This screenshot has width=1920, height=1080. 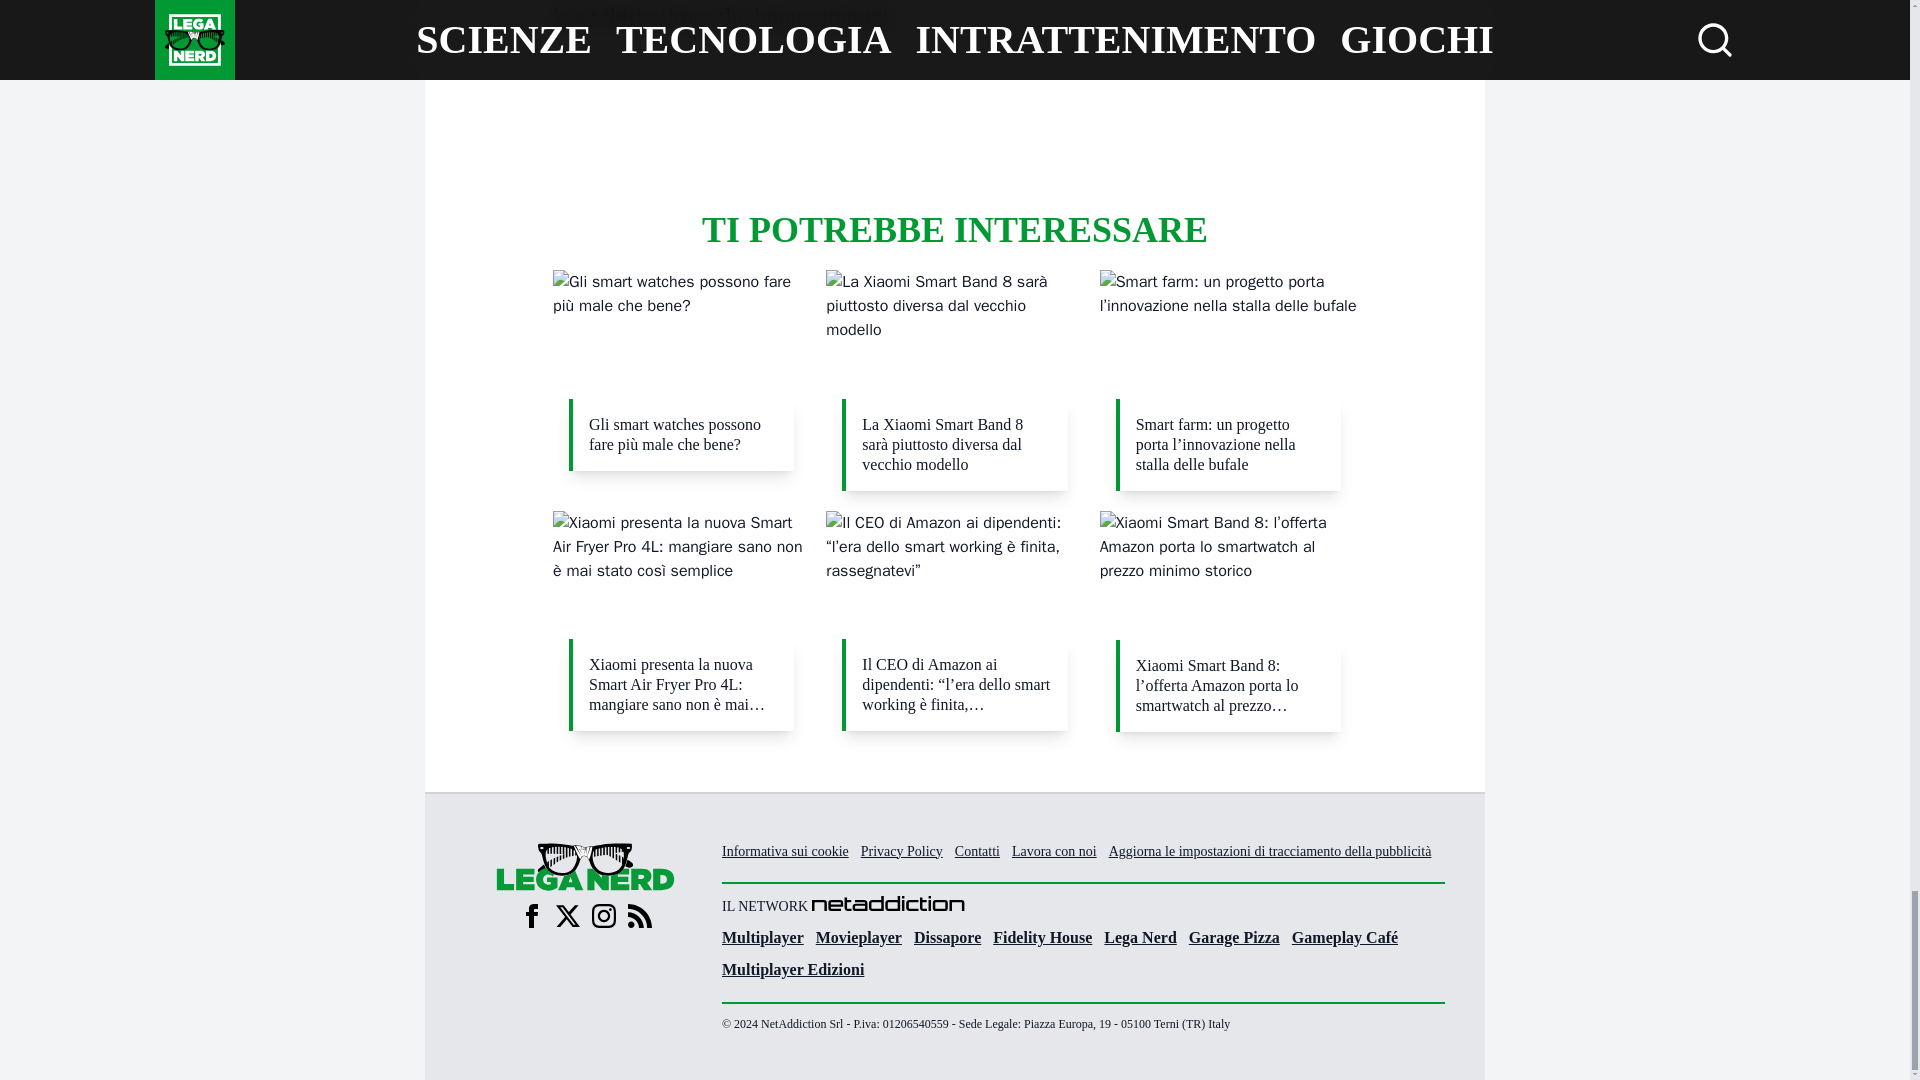 I want to click on Lavora con noi, so click(x=1054, y=850).